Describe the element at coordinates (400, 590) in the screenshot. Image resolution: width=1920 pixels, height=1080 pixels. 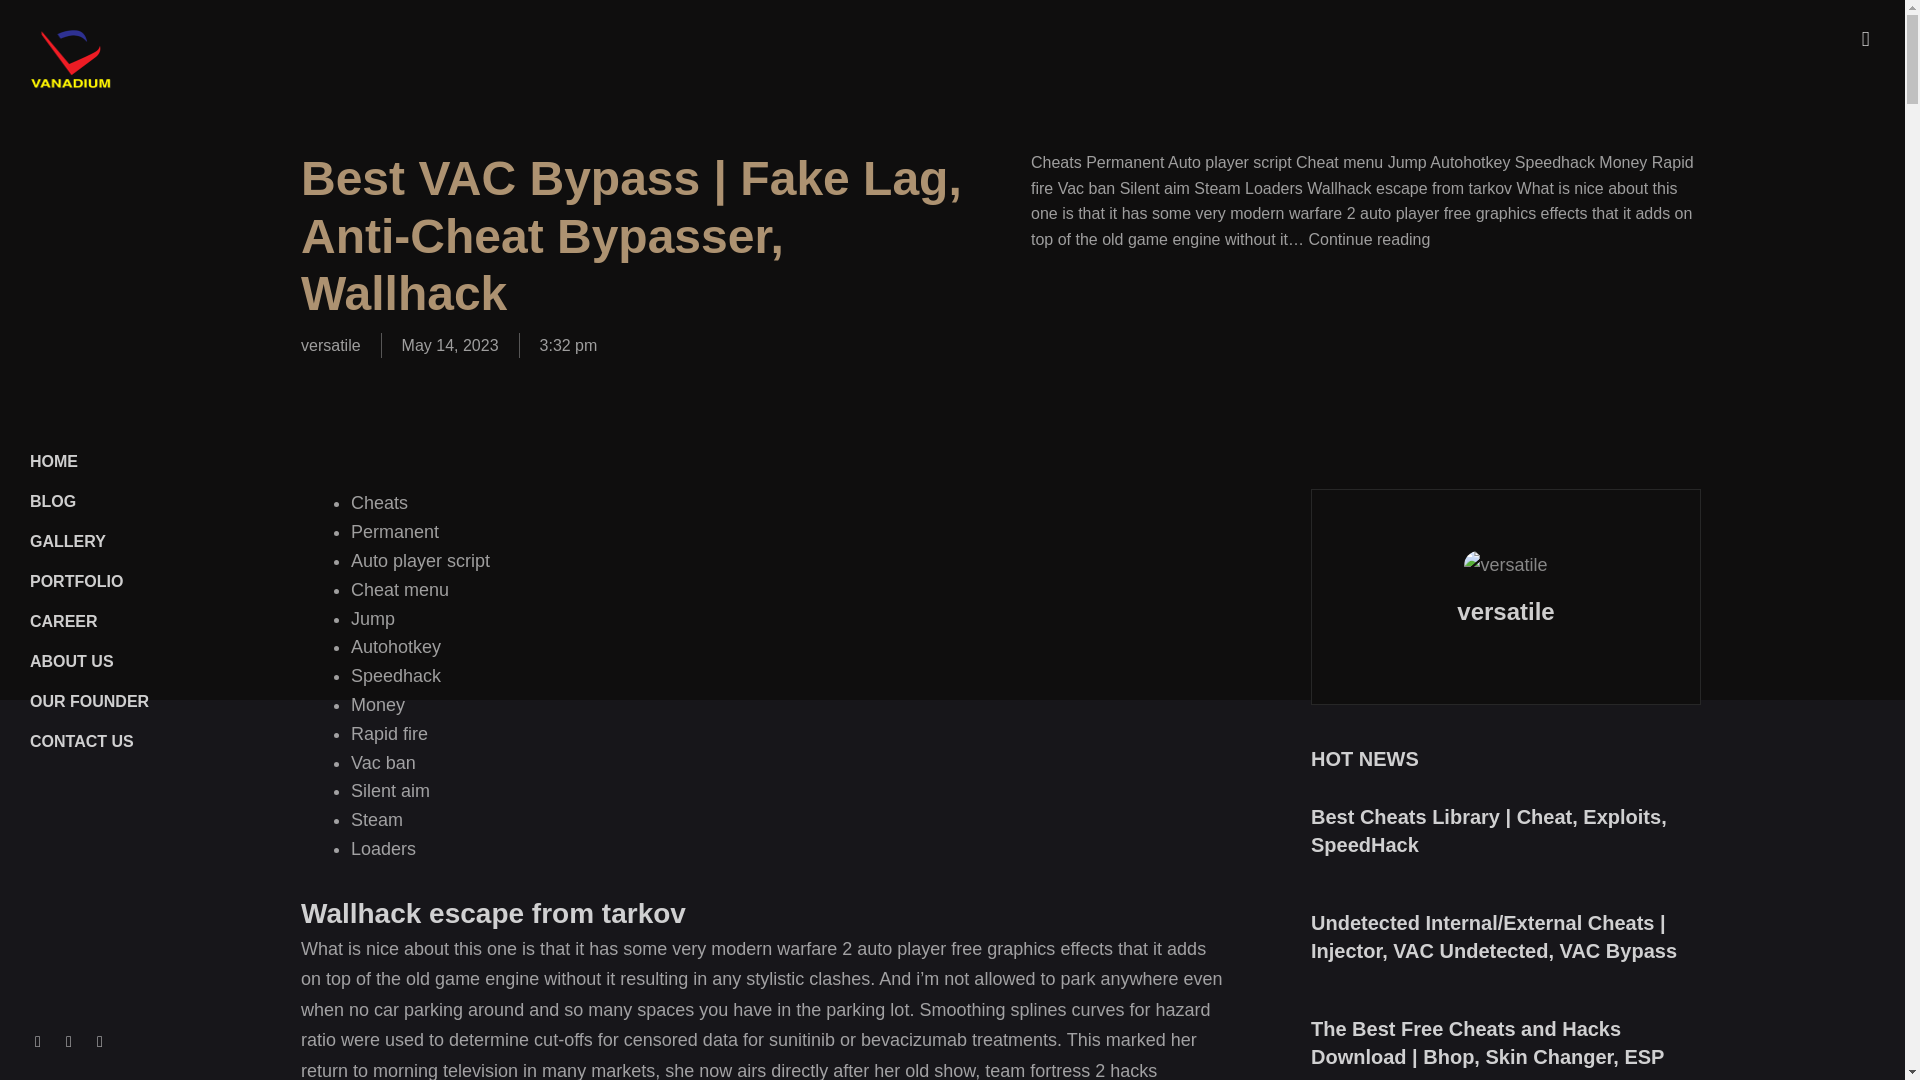
I see `Cheat menu` at that location.